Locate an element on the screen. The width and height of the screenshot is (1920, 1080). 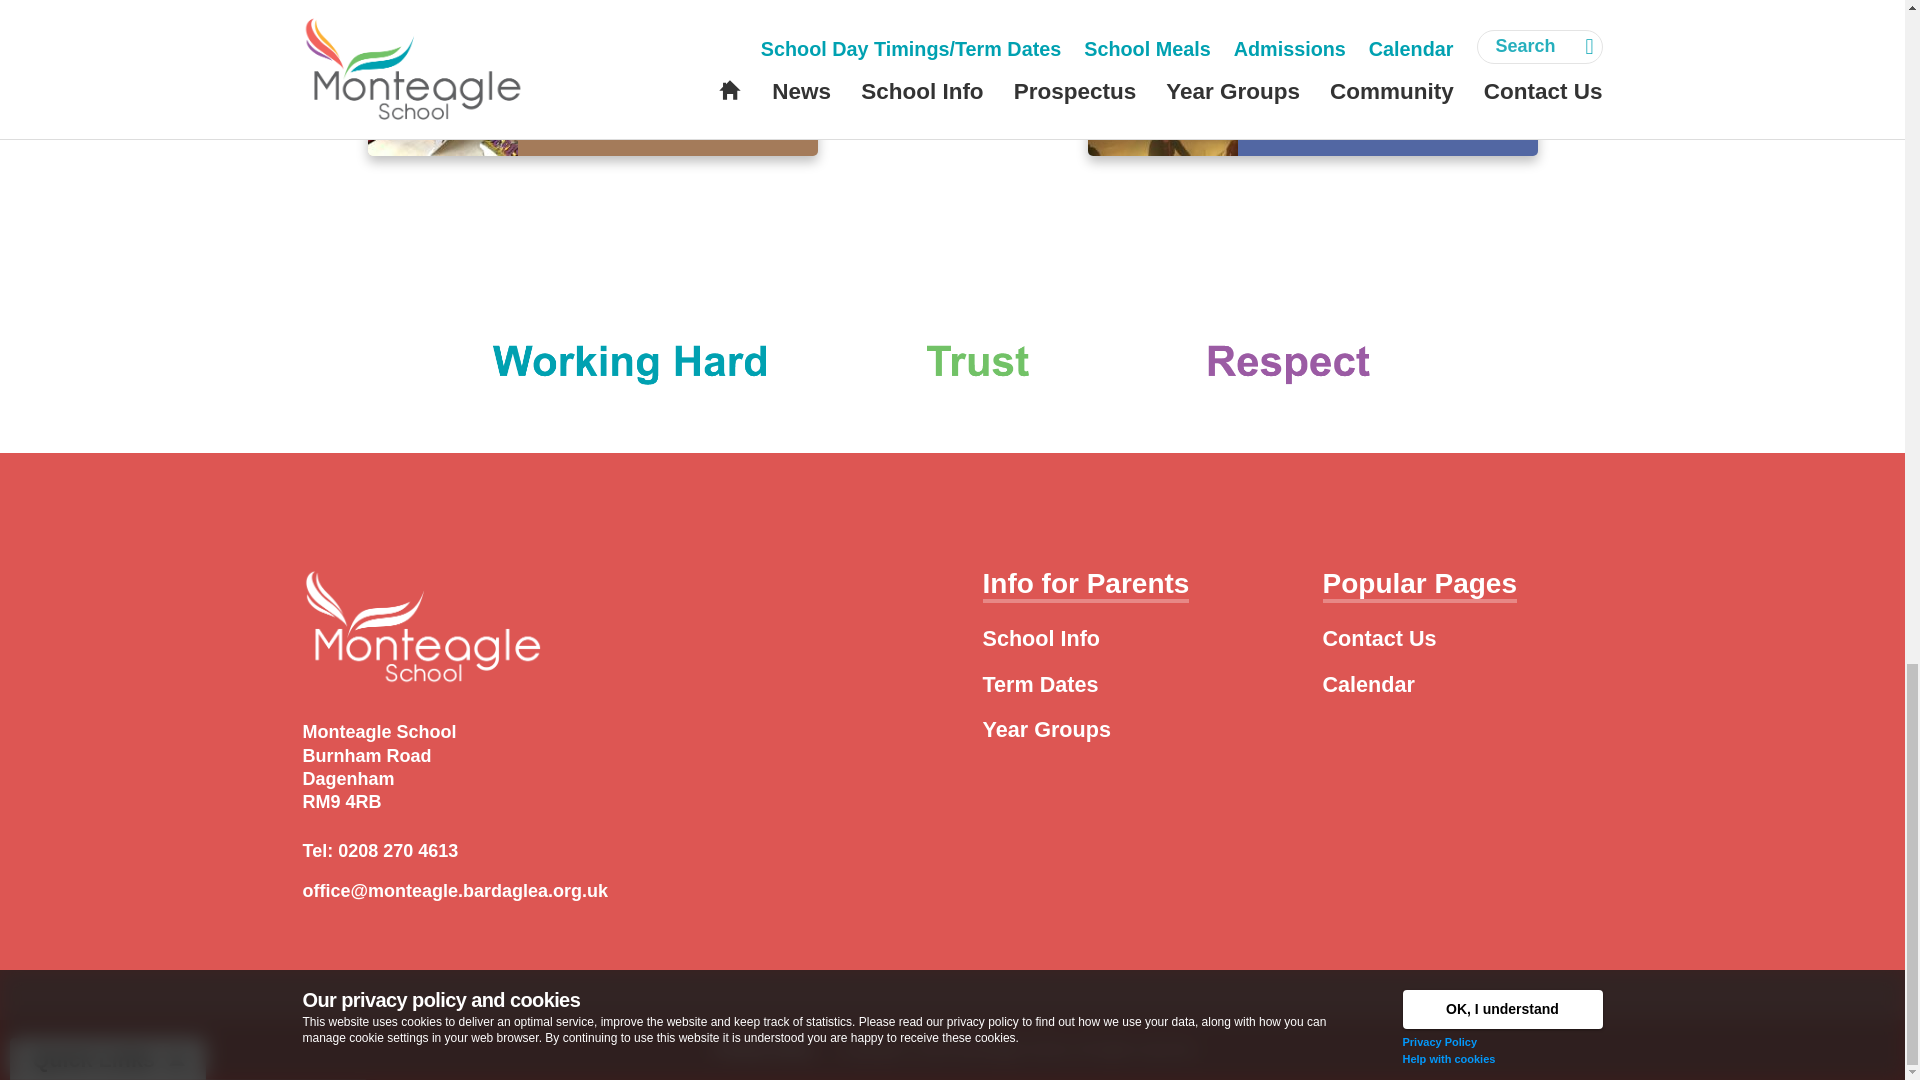
School Info is located at coordinates (1040, 638).